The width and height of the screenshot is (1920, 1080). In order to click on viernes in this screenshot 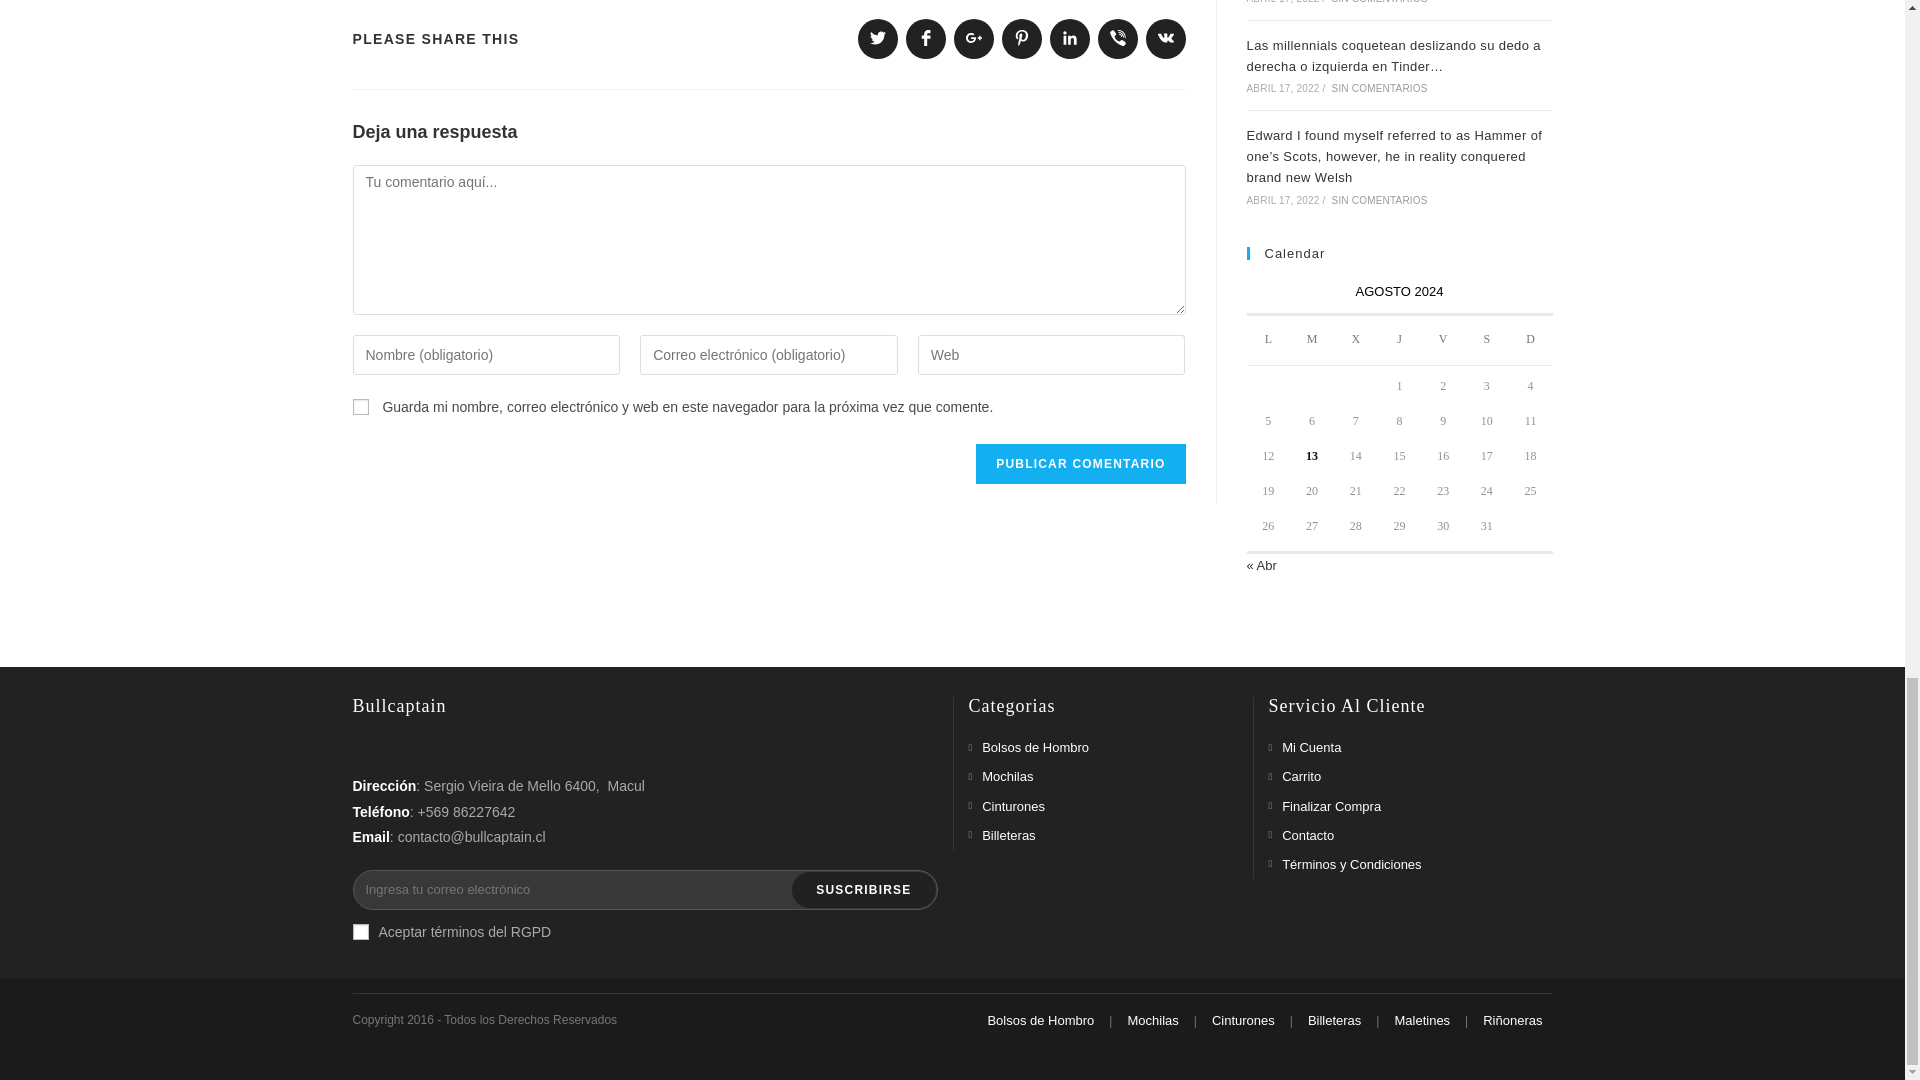, I will do `click(1442, 340)`.